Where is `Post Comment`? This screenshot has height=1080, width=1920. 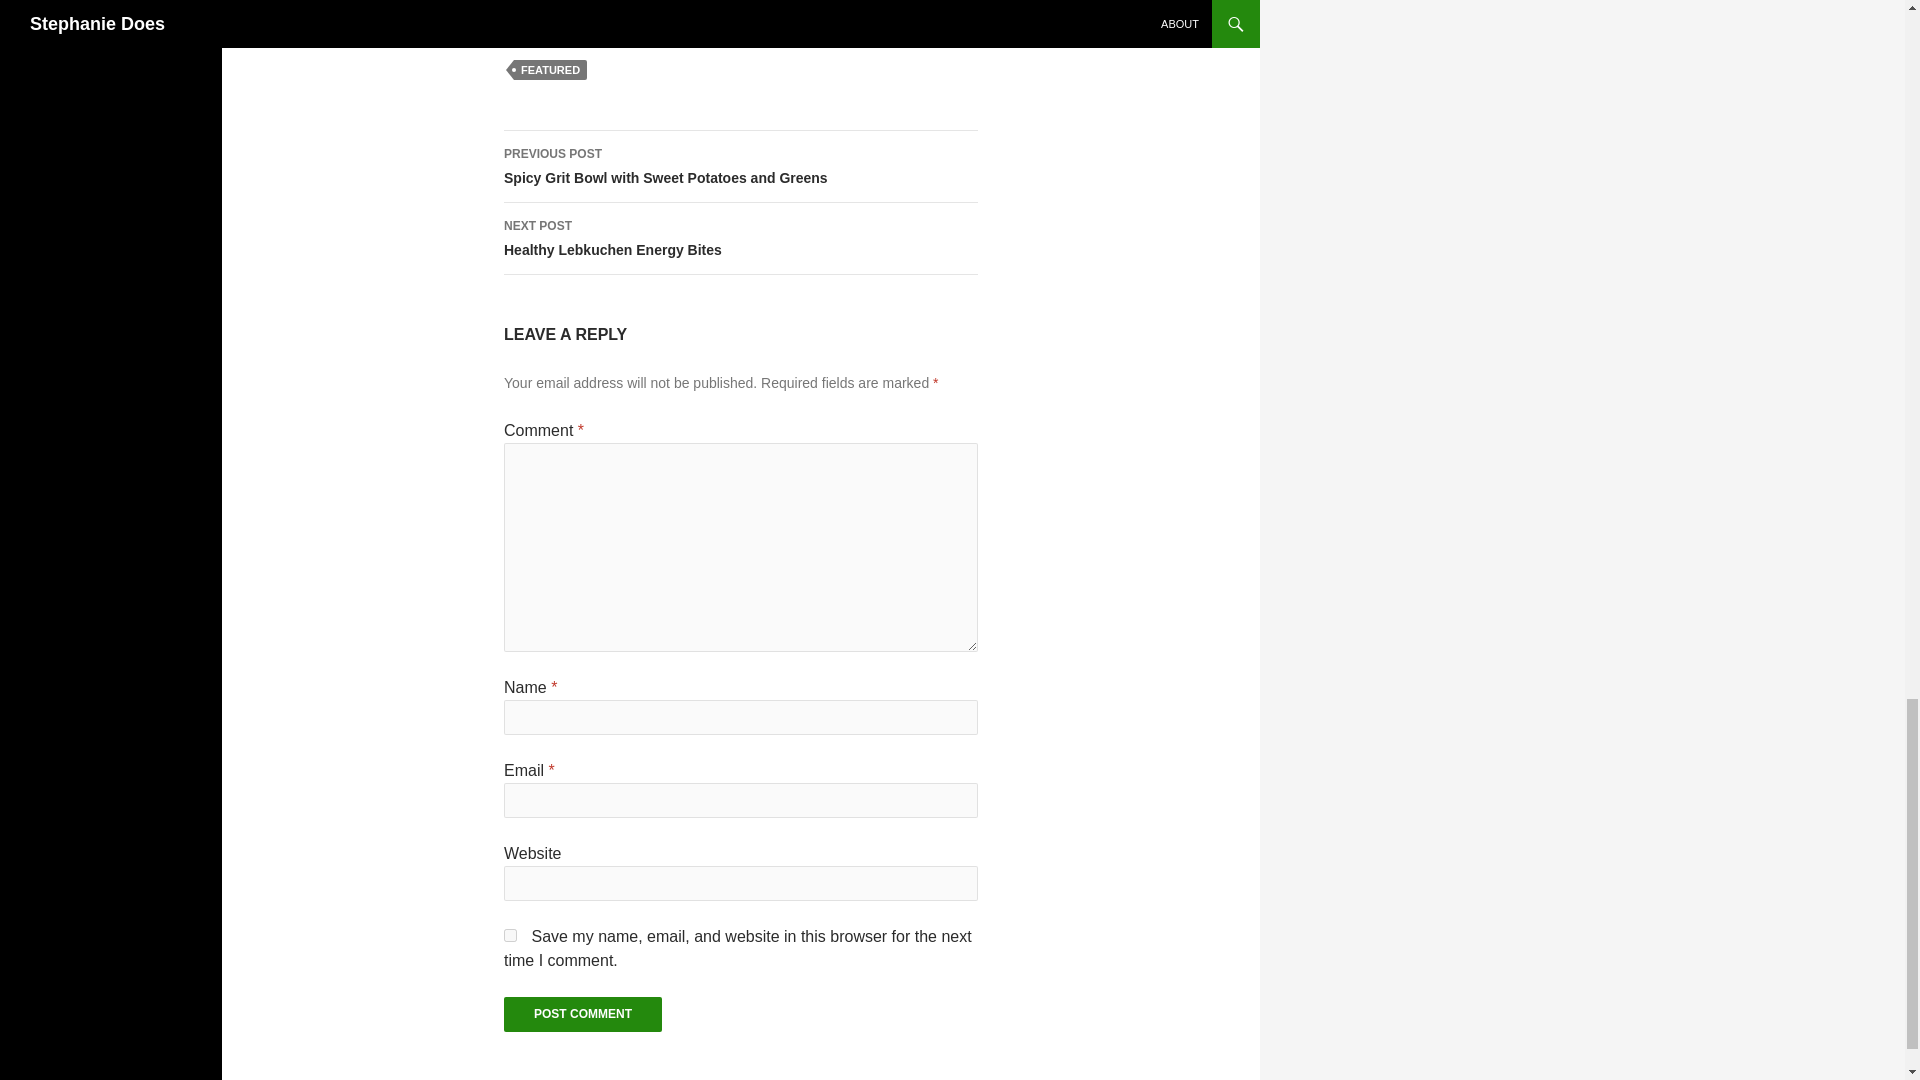
Post Comment is located at coordinates (582, 1014).